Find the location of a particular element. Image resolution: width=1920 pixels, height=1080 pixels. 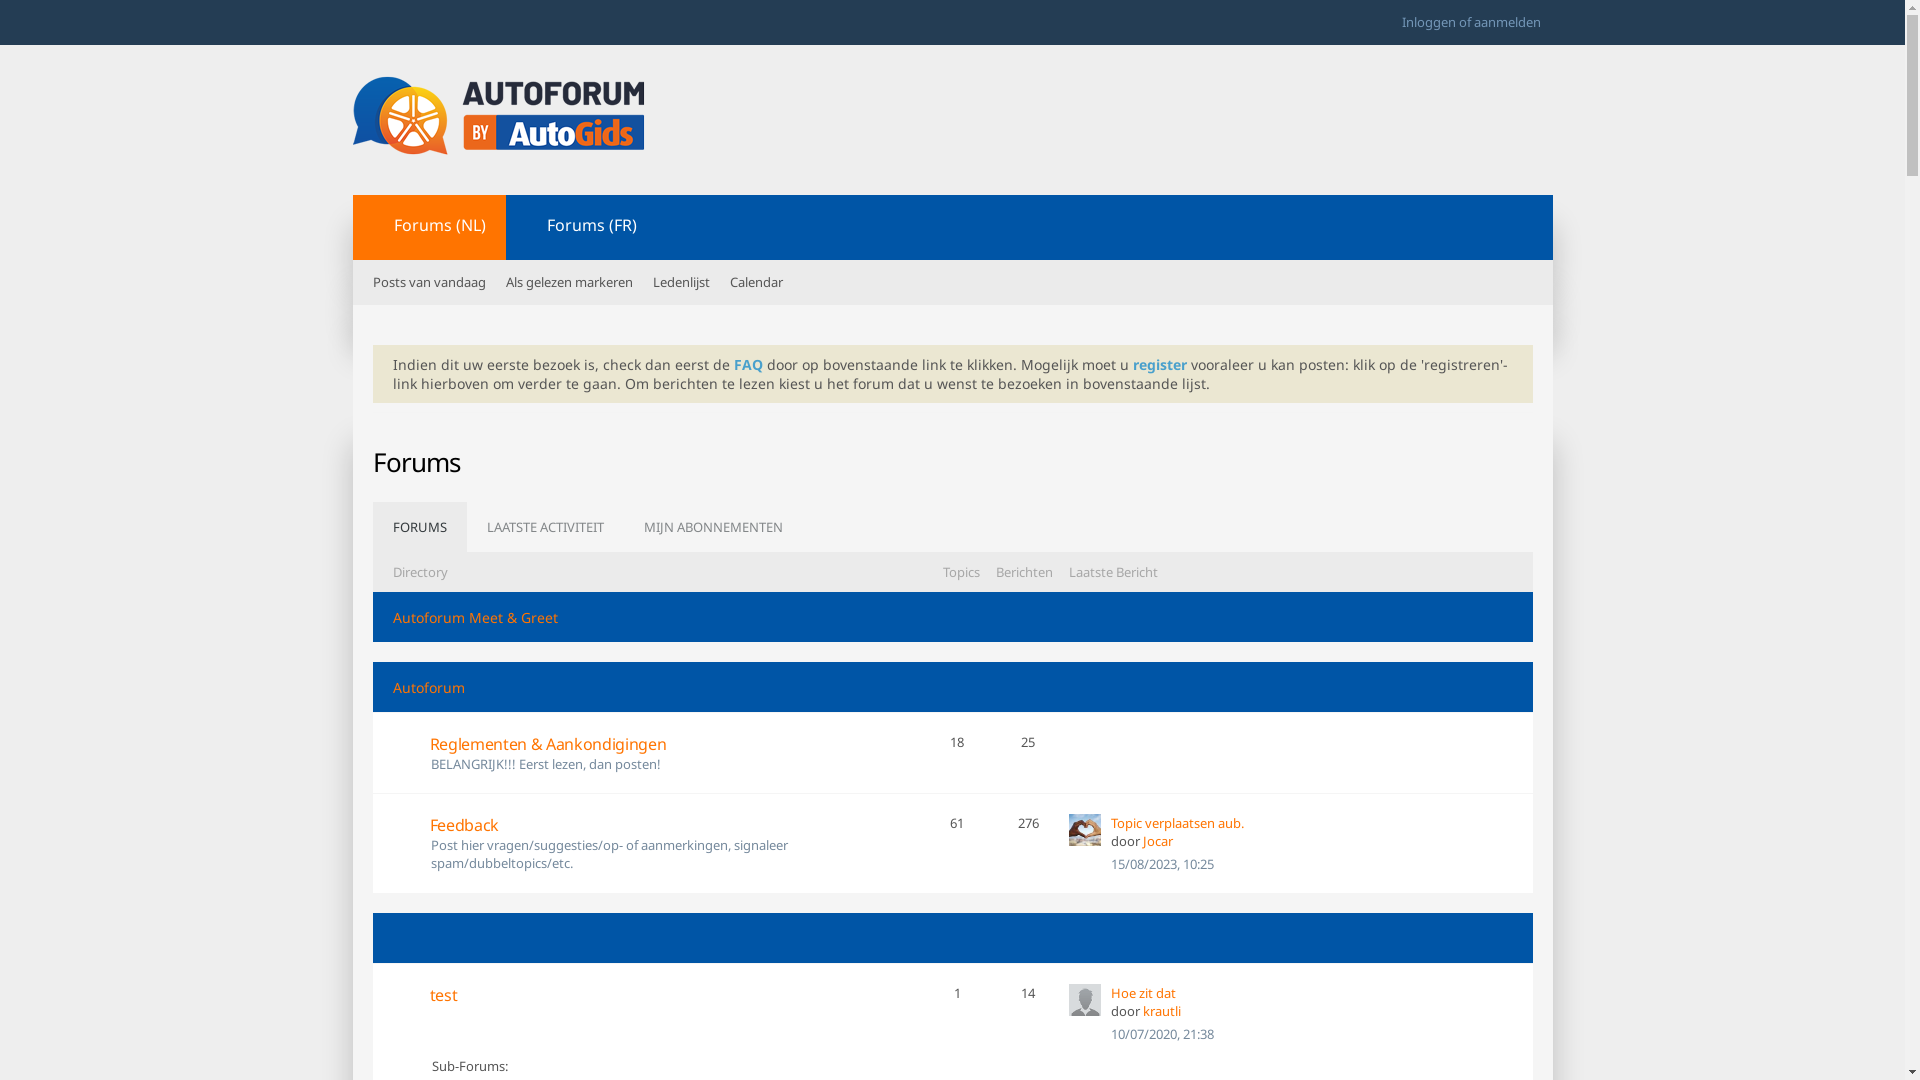

Hoe zit dat is located at coordinates (1144, 993).